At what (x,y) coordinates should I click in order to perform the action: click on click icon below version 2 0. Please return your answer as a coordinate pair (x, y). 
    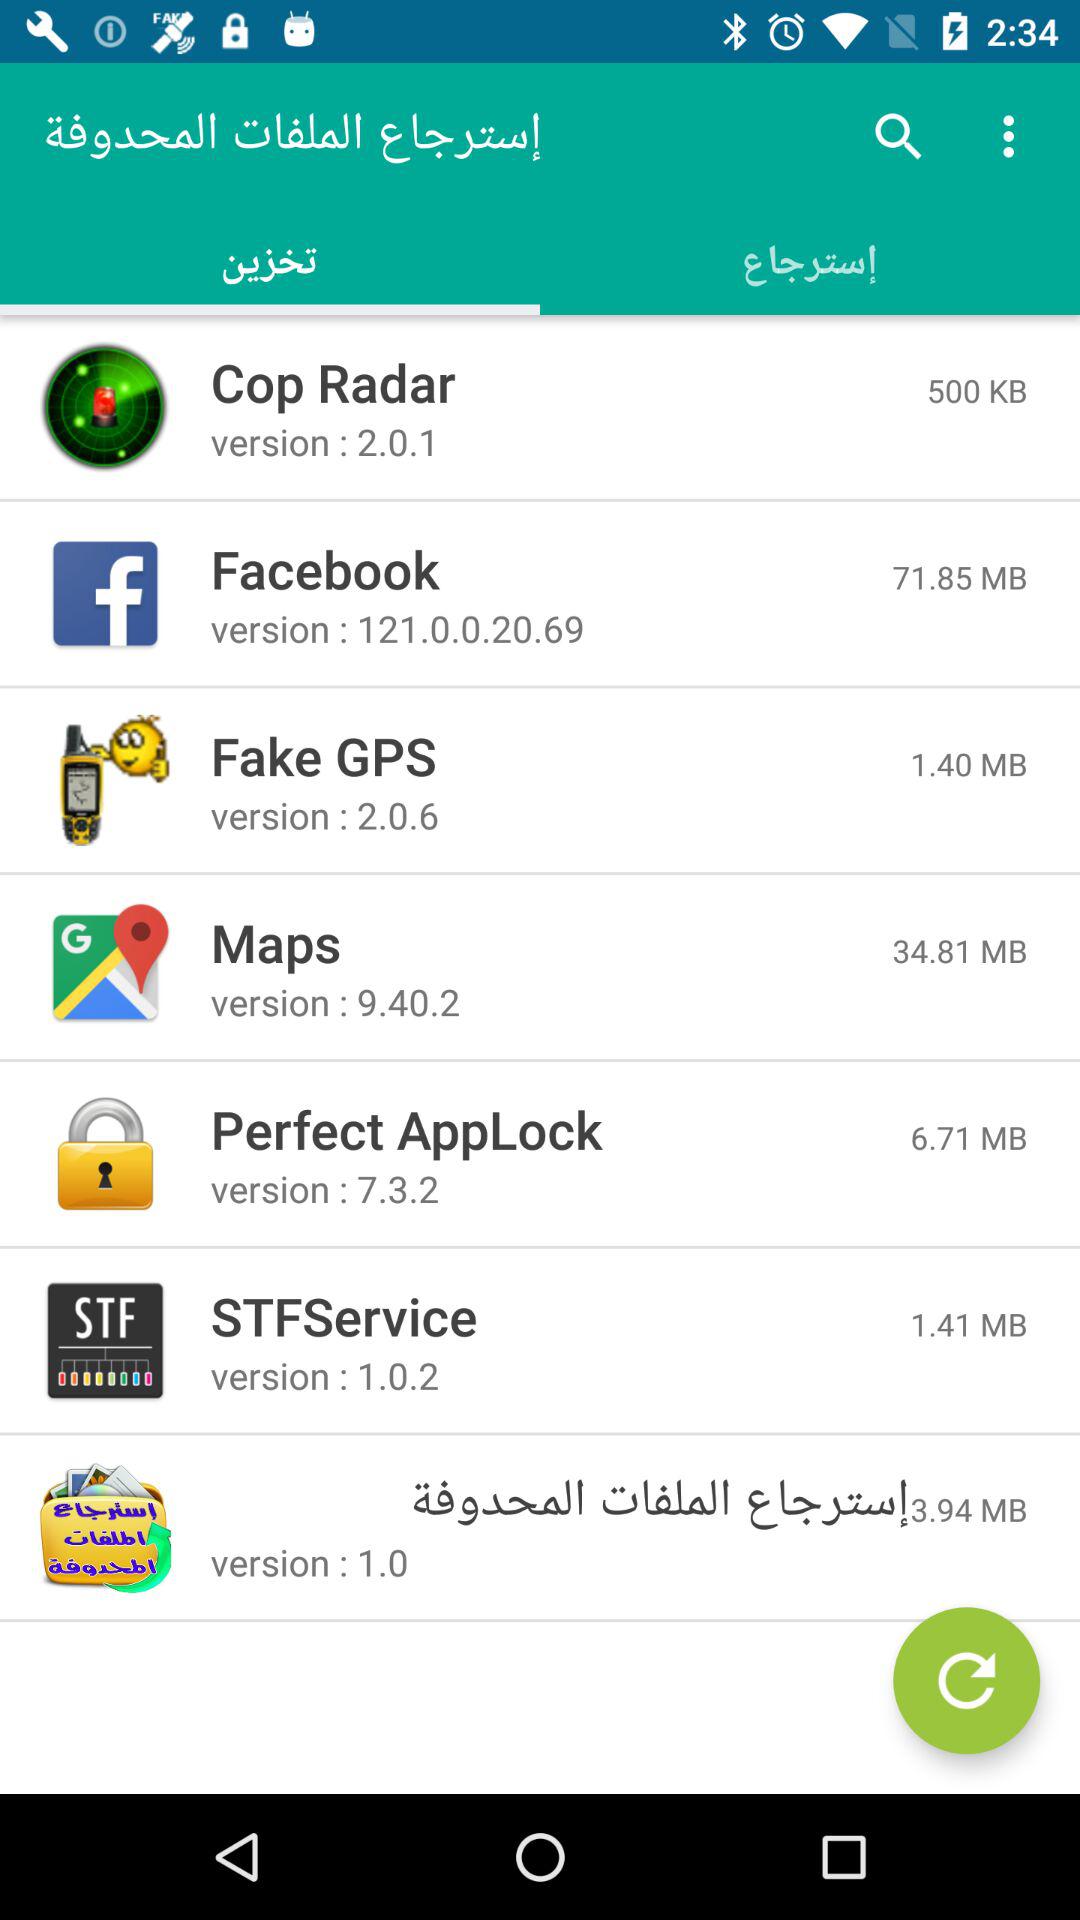
    Looking at the image, I should click on (551, 942).